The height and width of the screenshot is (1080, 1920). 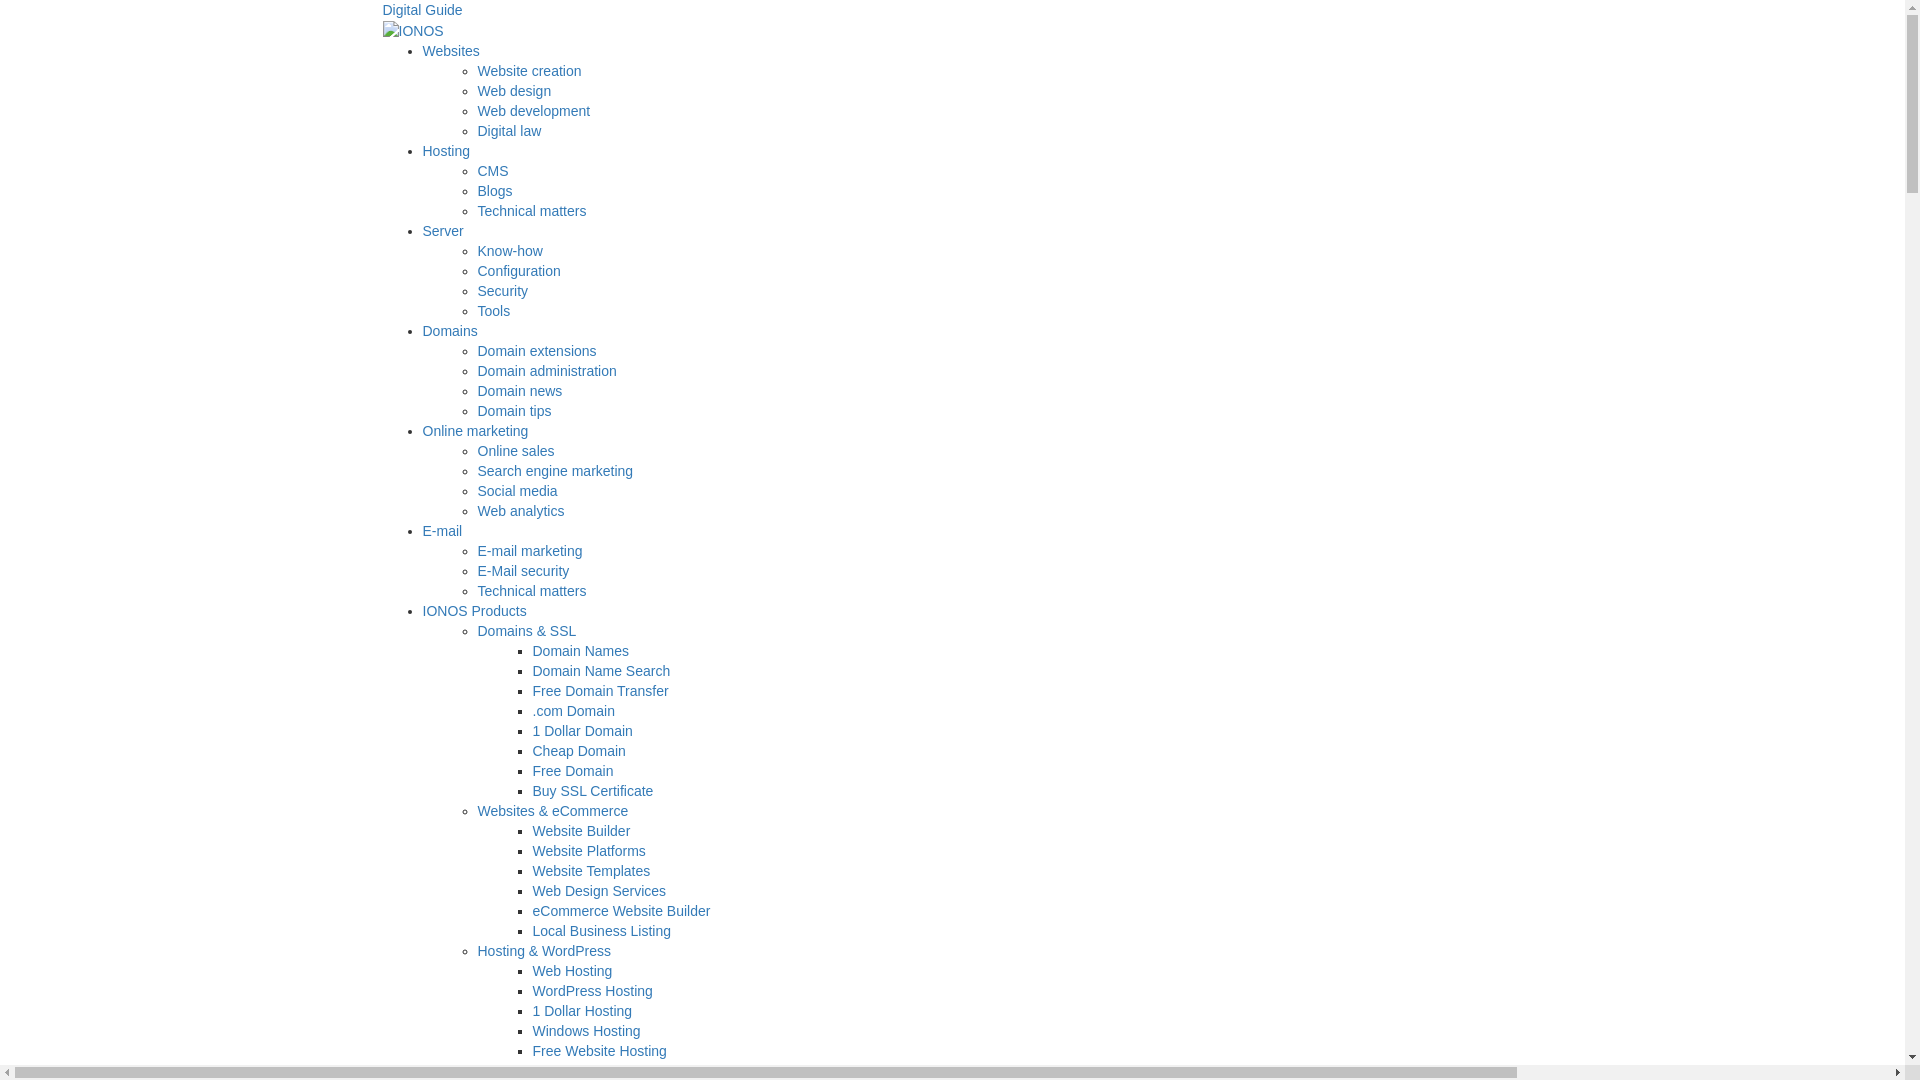 I want to click on Web design, so click(x=515, y=91).